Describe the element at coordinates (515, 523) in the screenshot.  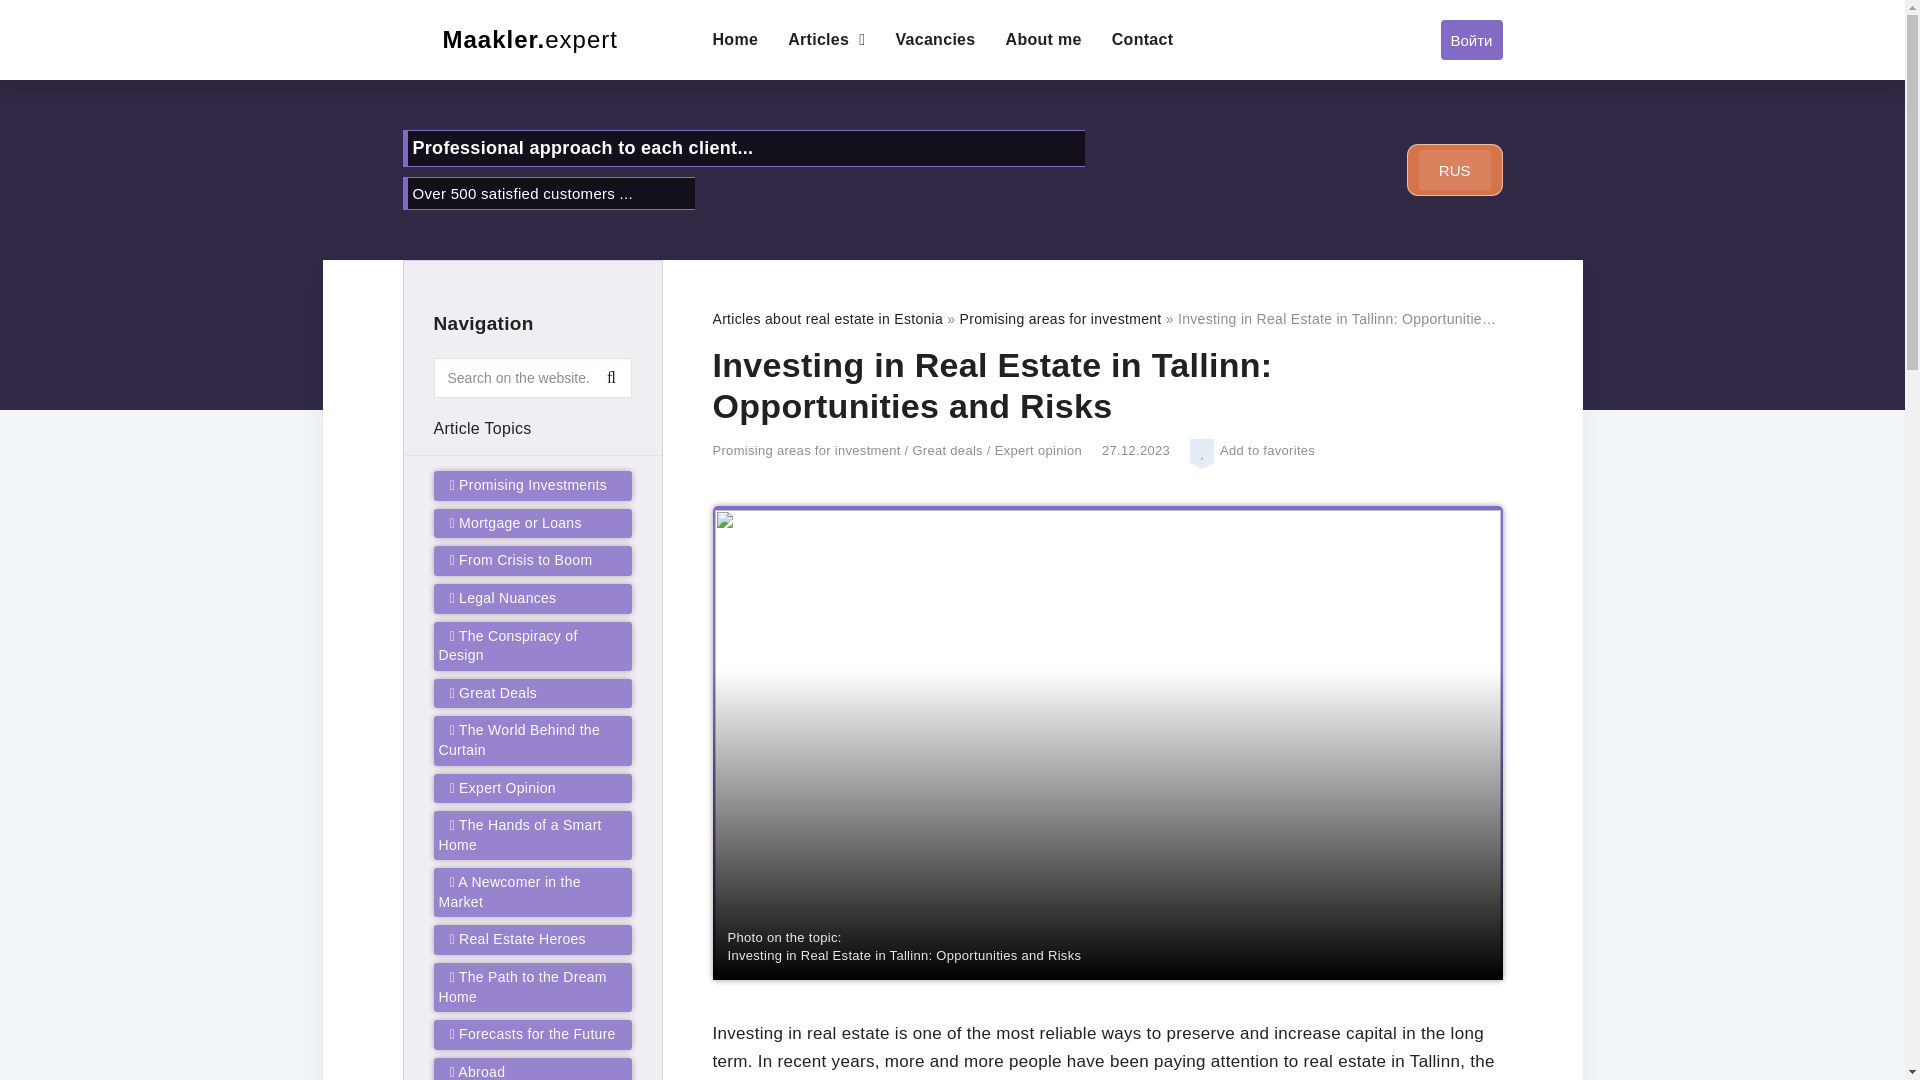
I see `Mortgage or Loans` at that location.